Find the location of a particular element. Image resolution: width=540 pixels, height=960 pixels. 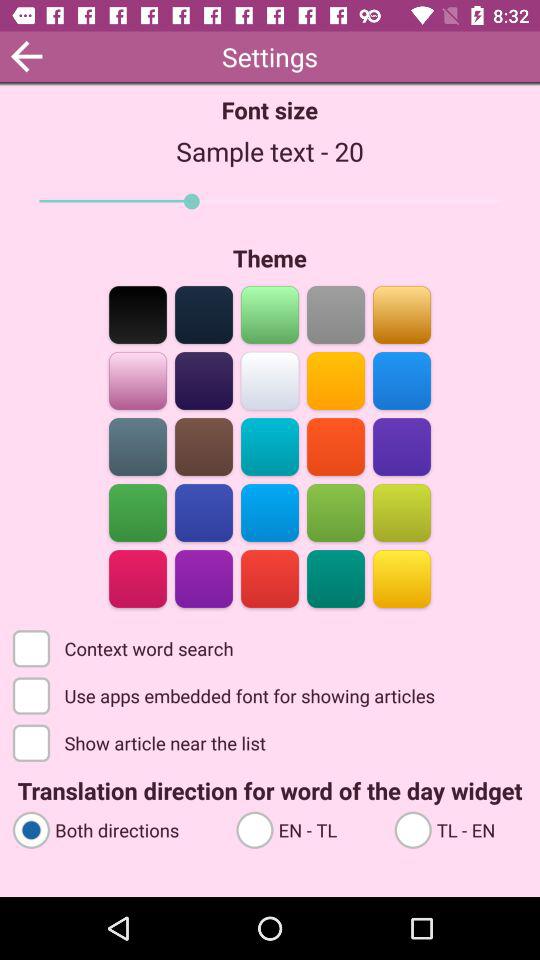

select theme color grey is located at coordinates (336, 314).